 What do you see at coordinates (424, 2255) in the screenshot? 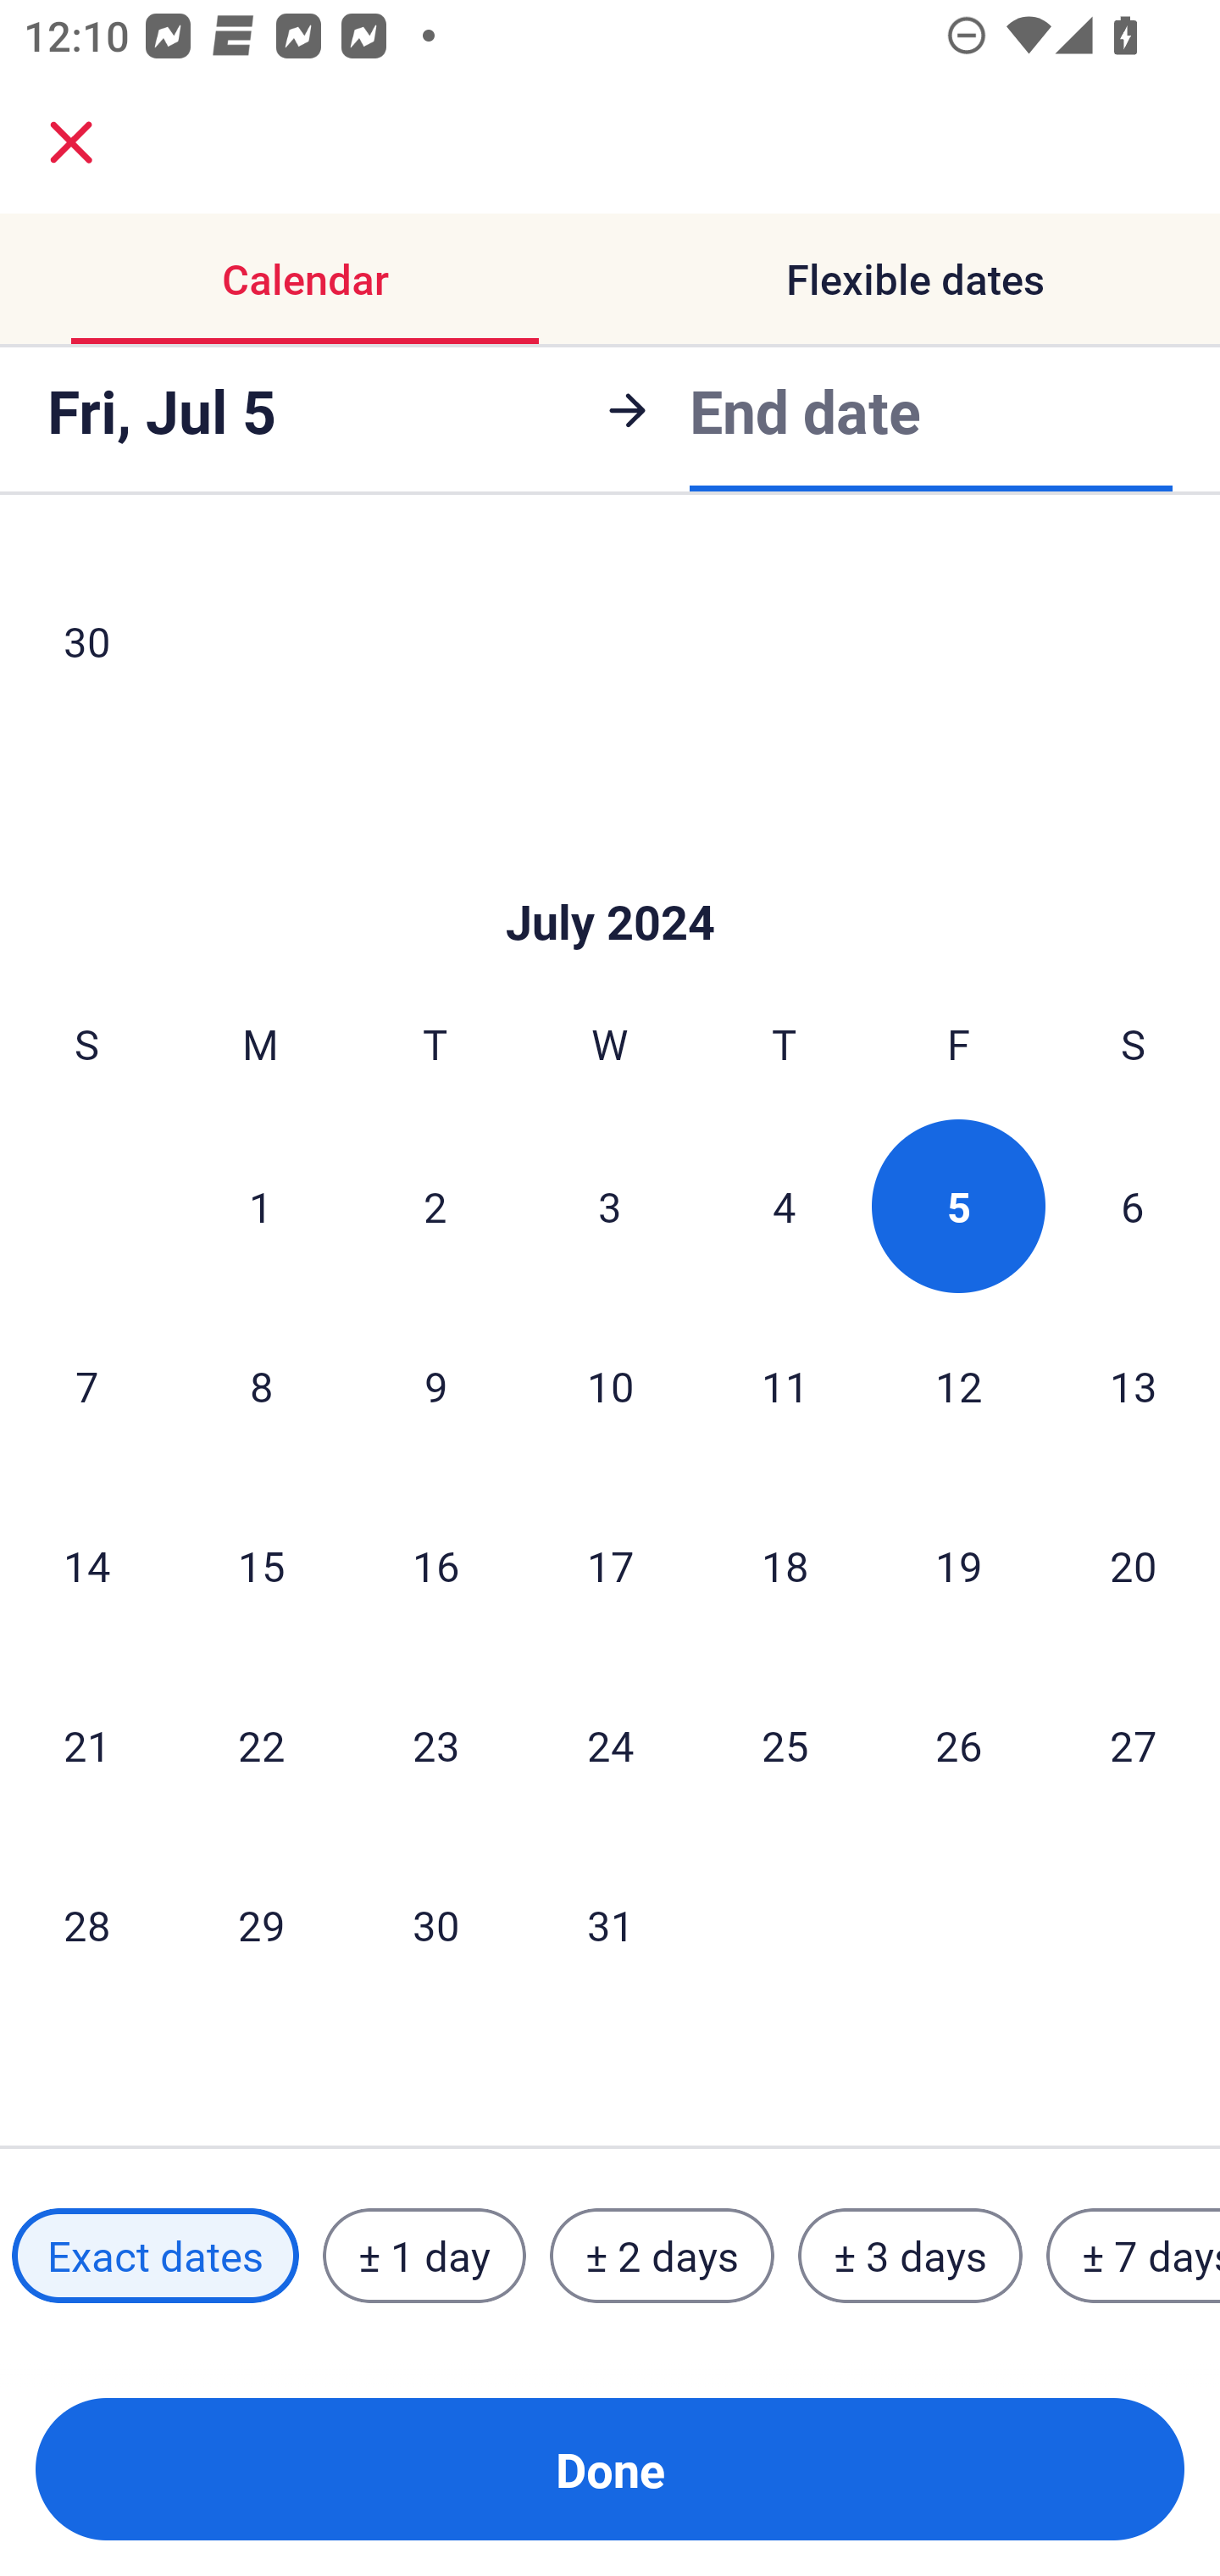
I see `± 1 day` at bounding box center [424, 2255].